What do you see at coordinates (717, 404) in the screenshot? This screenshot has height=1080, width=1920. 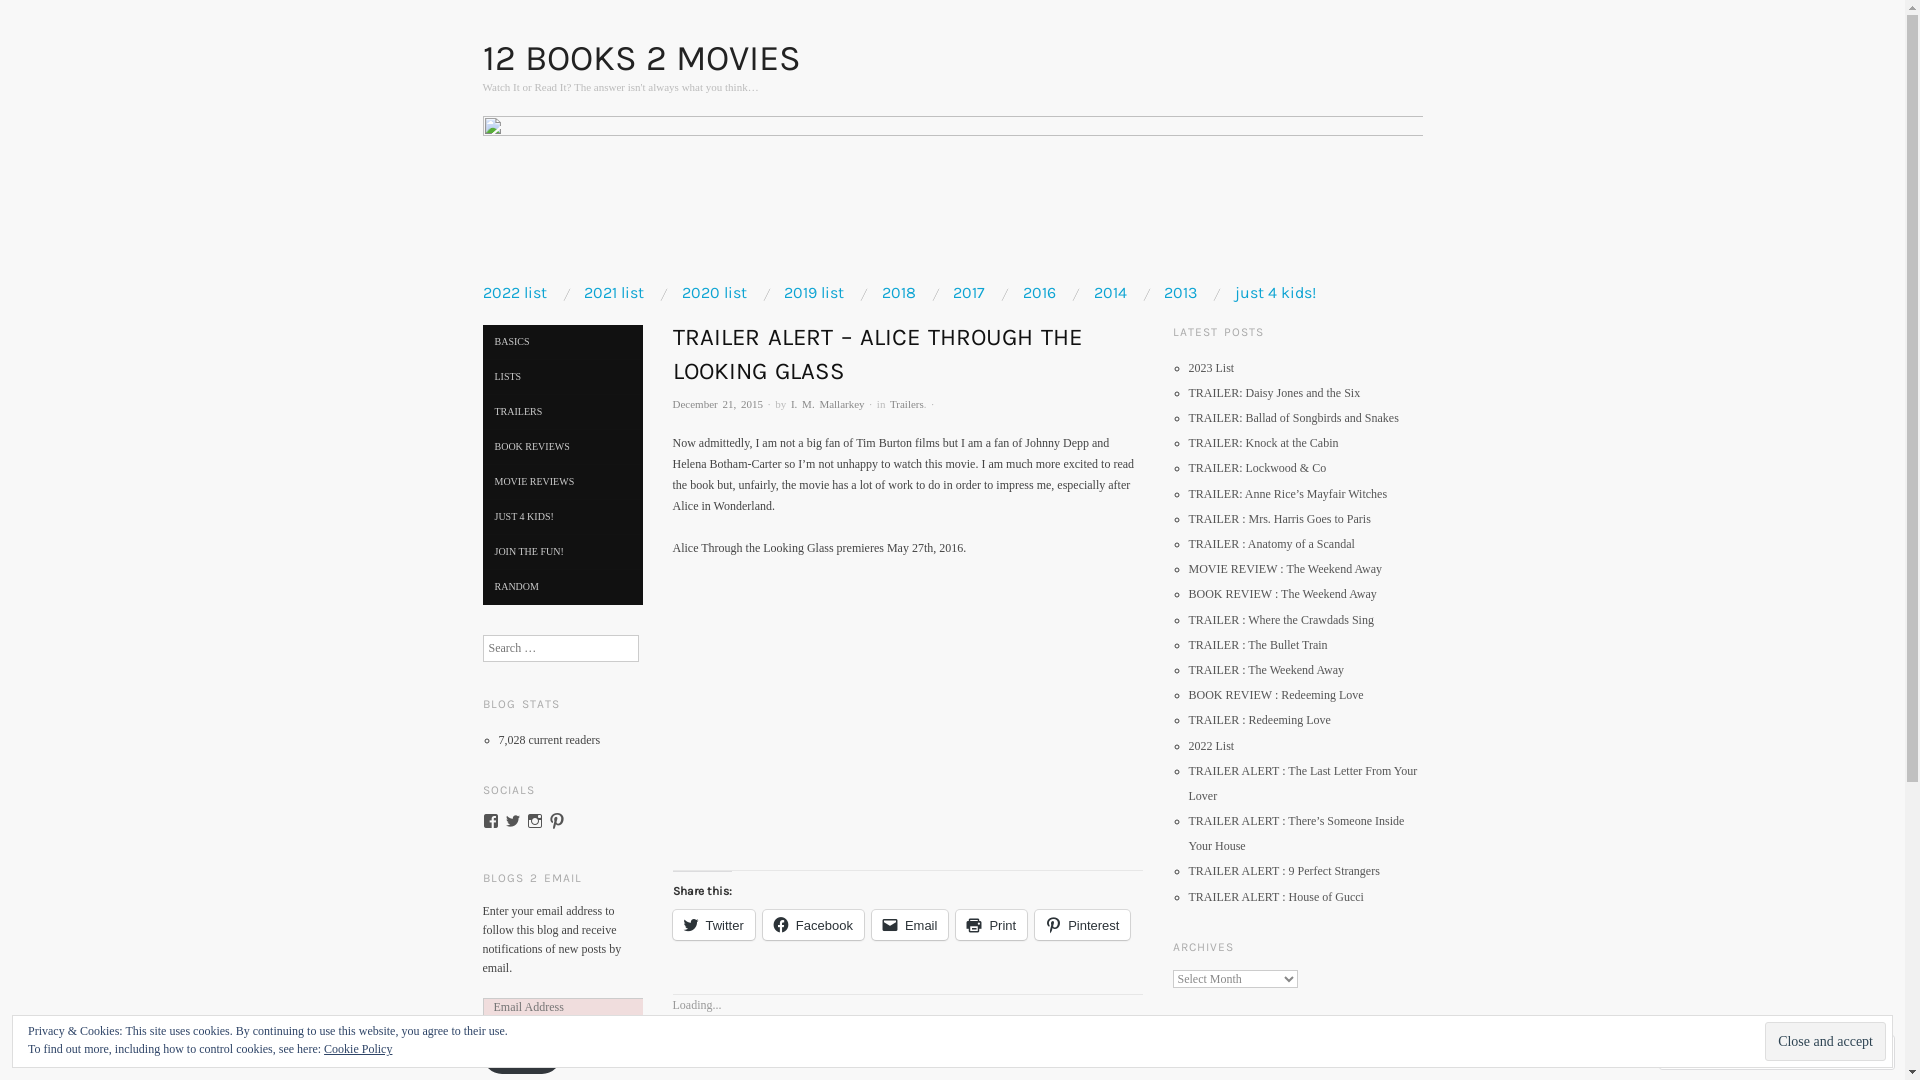 I see `December 21, 2015` at bounding box center [717, 404].